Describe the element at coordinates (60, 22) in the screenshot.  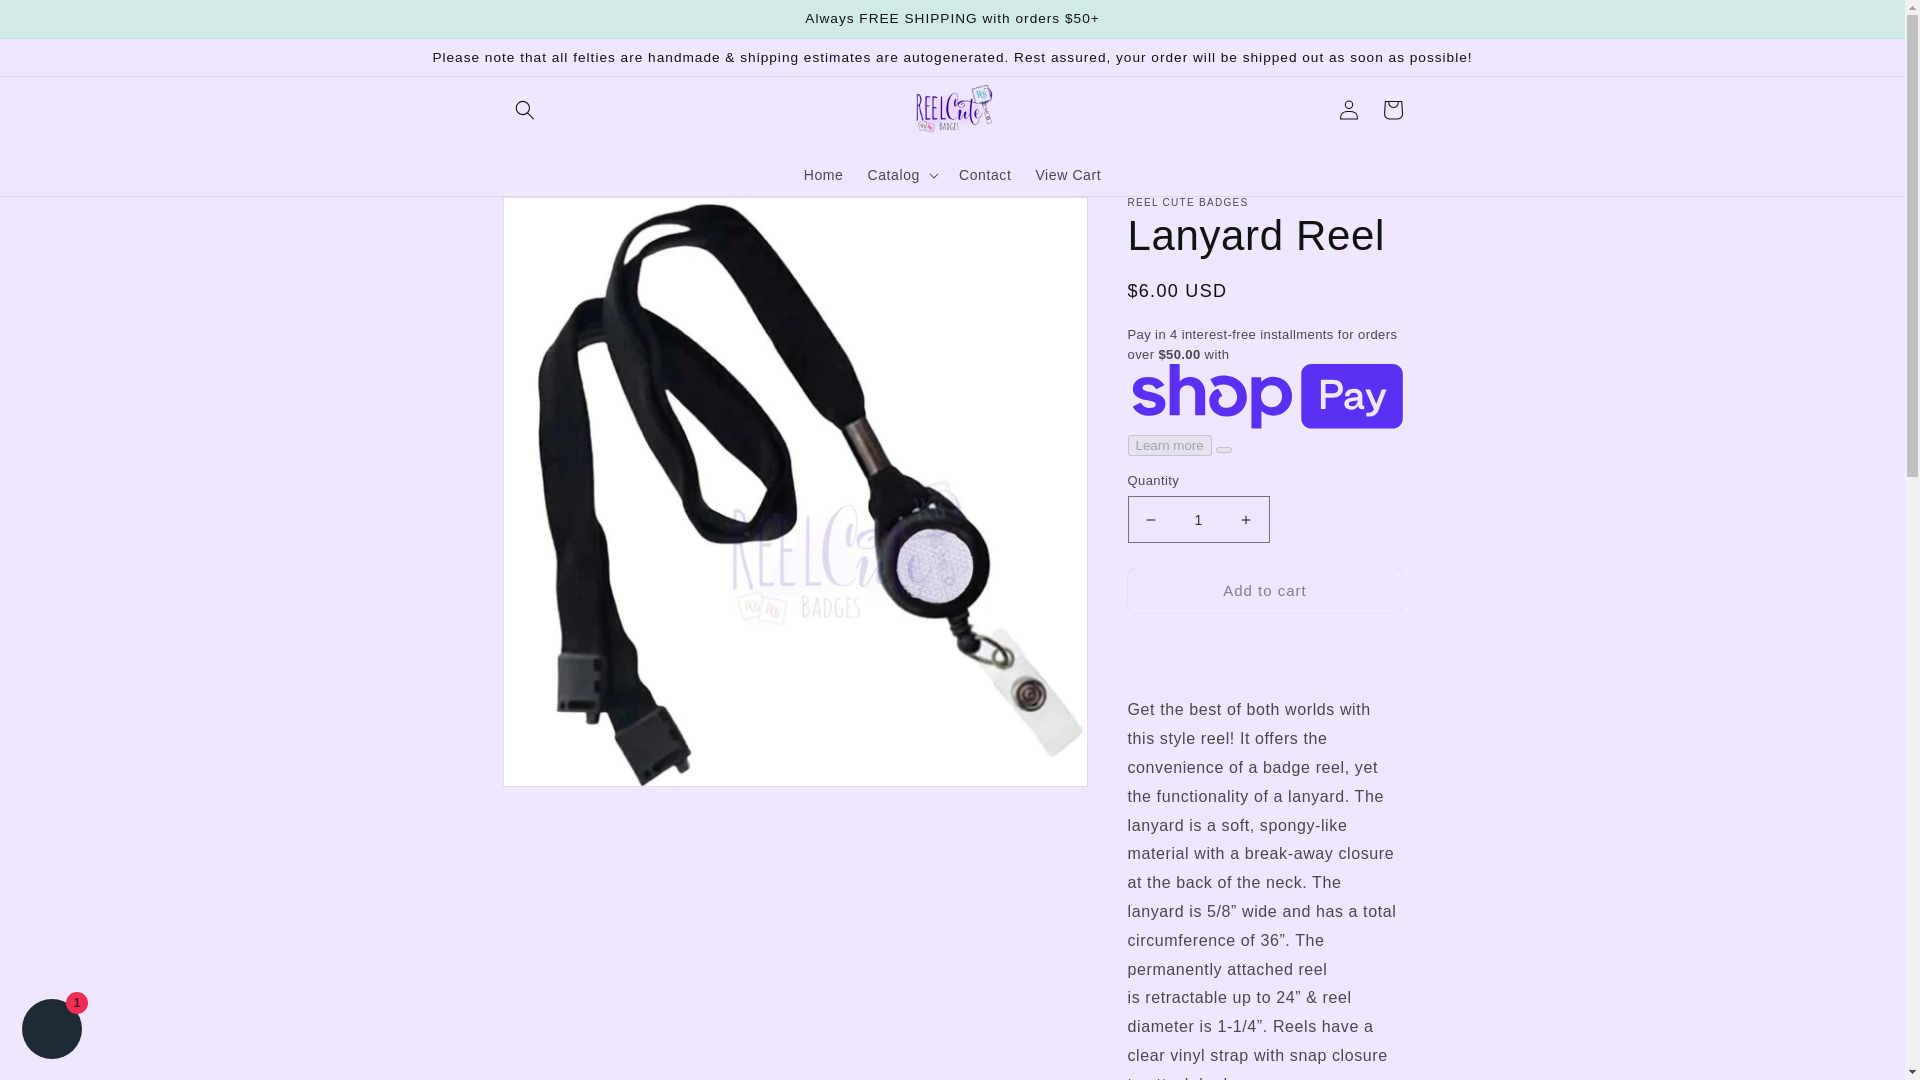
I see `Skip to content` at that location.